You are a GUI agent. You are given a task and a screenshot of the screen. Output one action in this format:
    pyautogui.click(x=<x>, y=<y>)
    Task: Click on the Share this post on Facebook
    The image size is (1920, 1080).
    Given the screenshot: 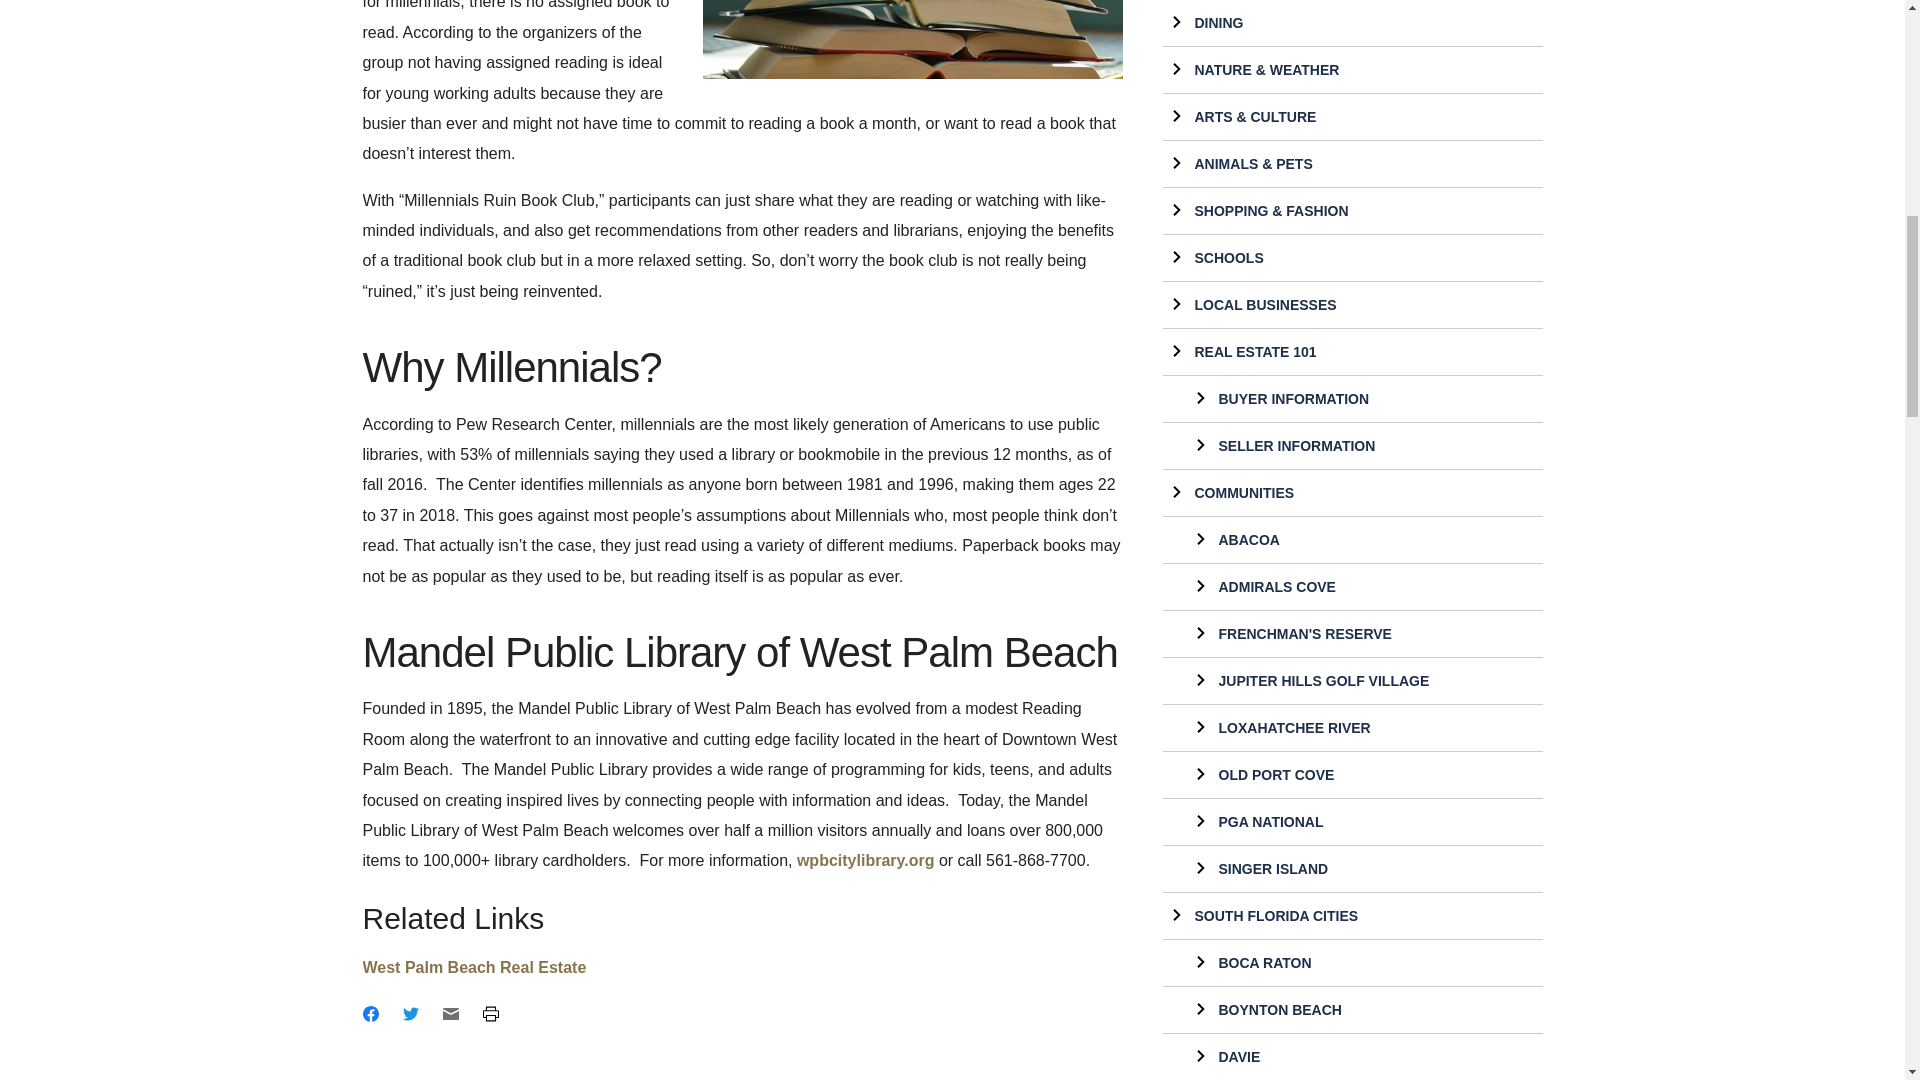 What is the action you would take?
    pyautogui.click(x=370, y=1013)
    